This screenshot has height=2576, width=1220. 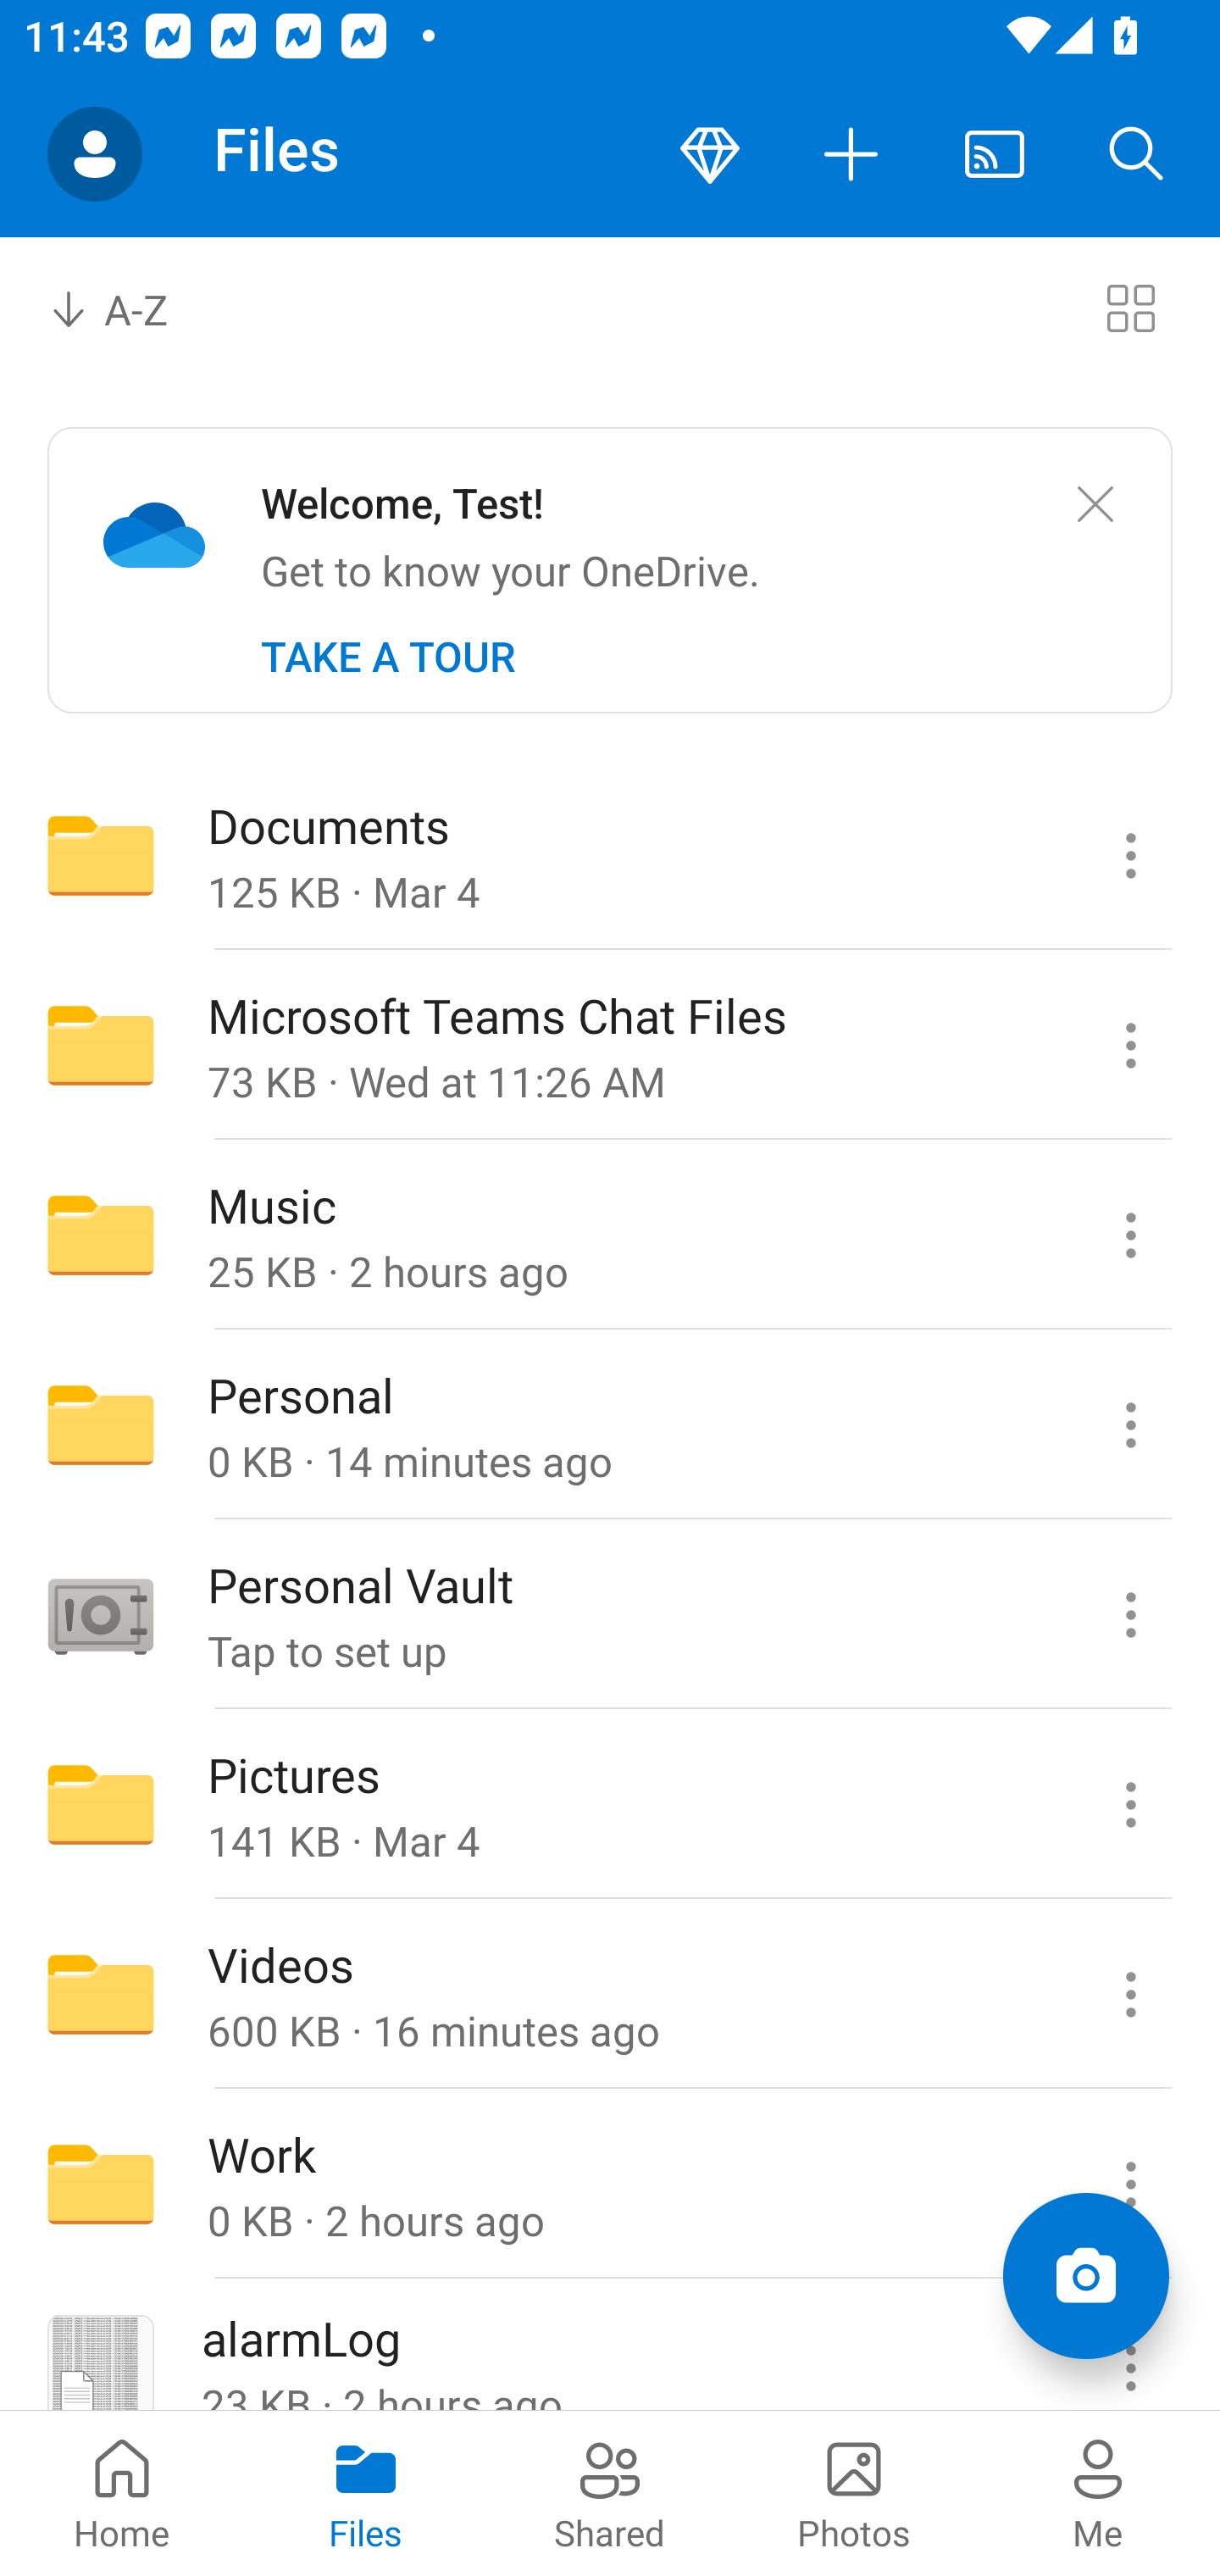 I want to click on Videos commands, so click(x=1130, y=1995).